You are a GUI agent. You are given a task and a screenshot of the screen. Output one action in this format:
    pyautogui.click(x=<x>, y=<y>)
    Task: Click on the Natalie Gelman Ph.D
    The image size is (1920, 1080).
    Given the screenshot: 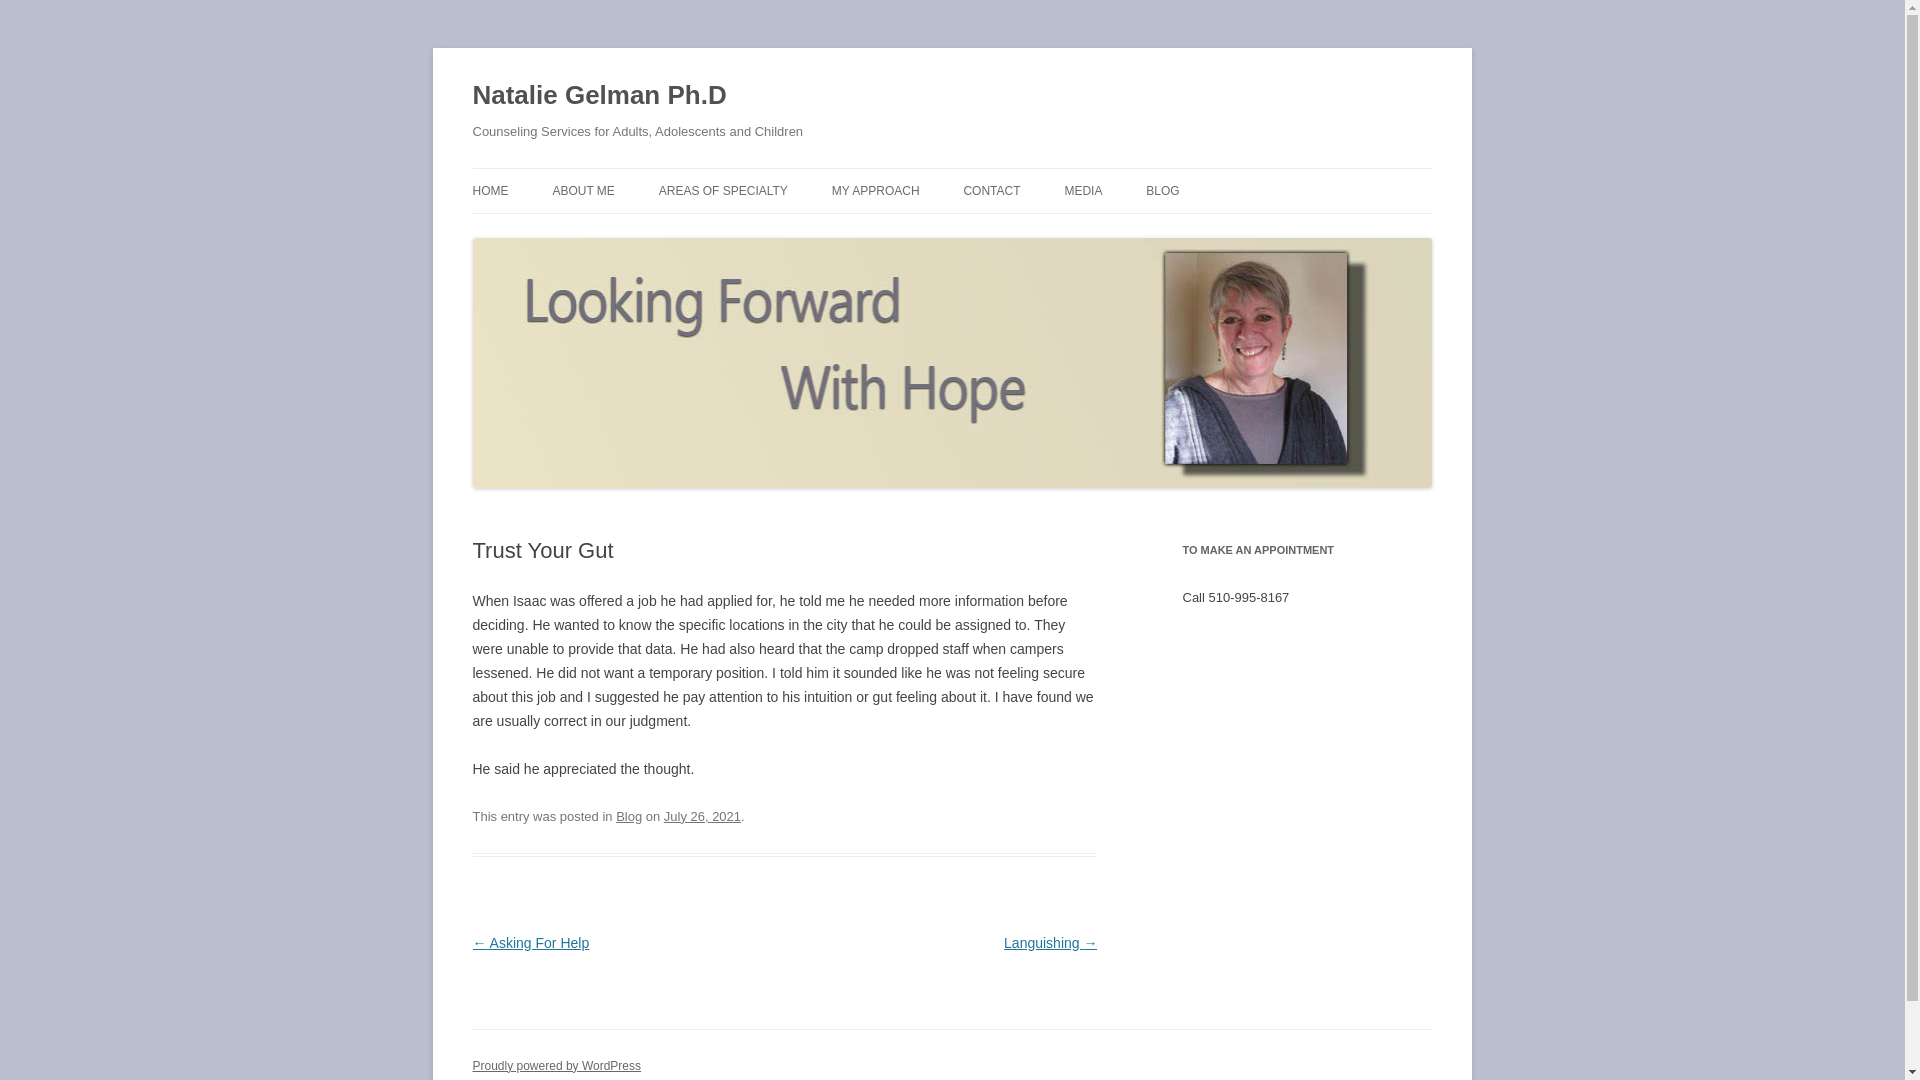 What is the action you would take?
    pyautogui.click(x=598, y=96)
    